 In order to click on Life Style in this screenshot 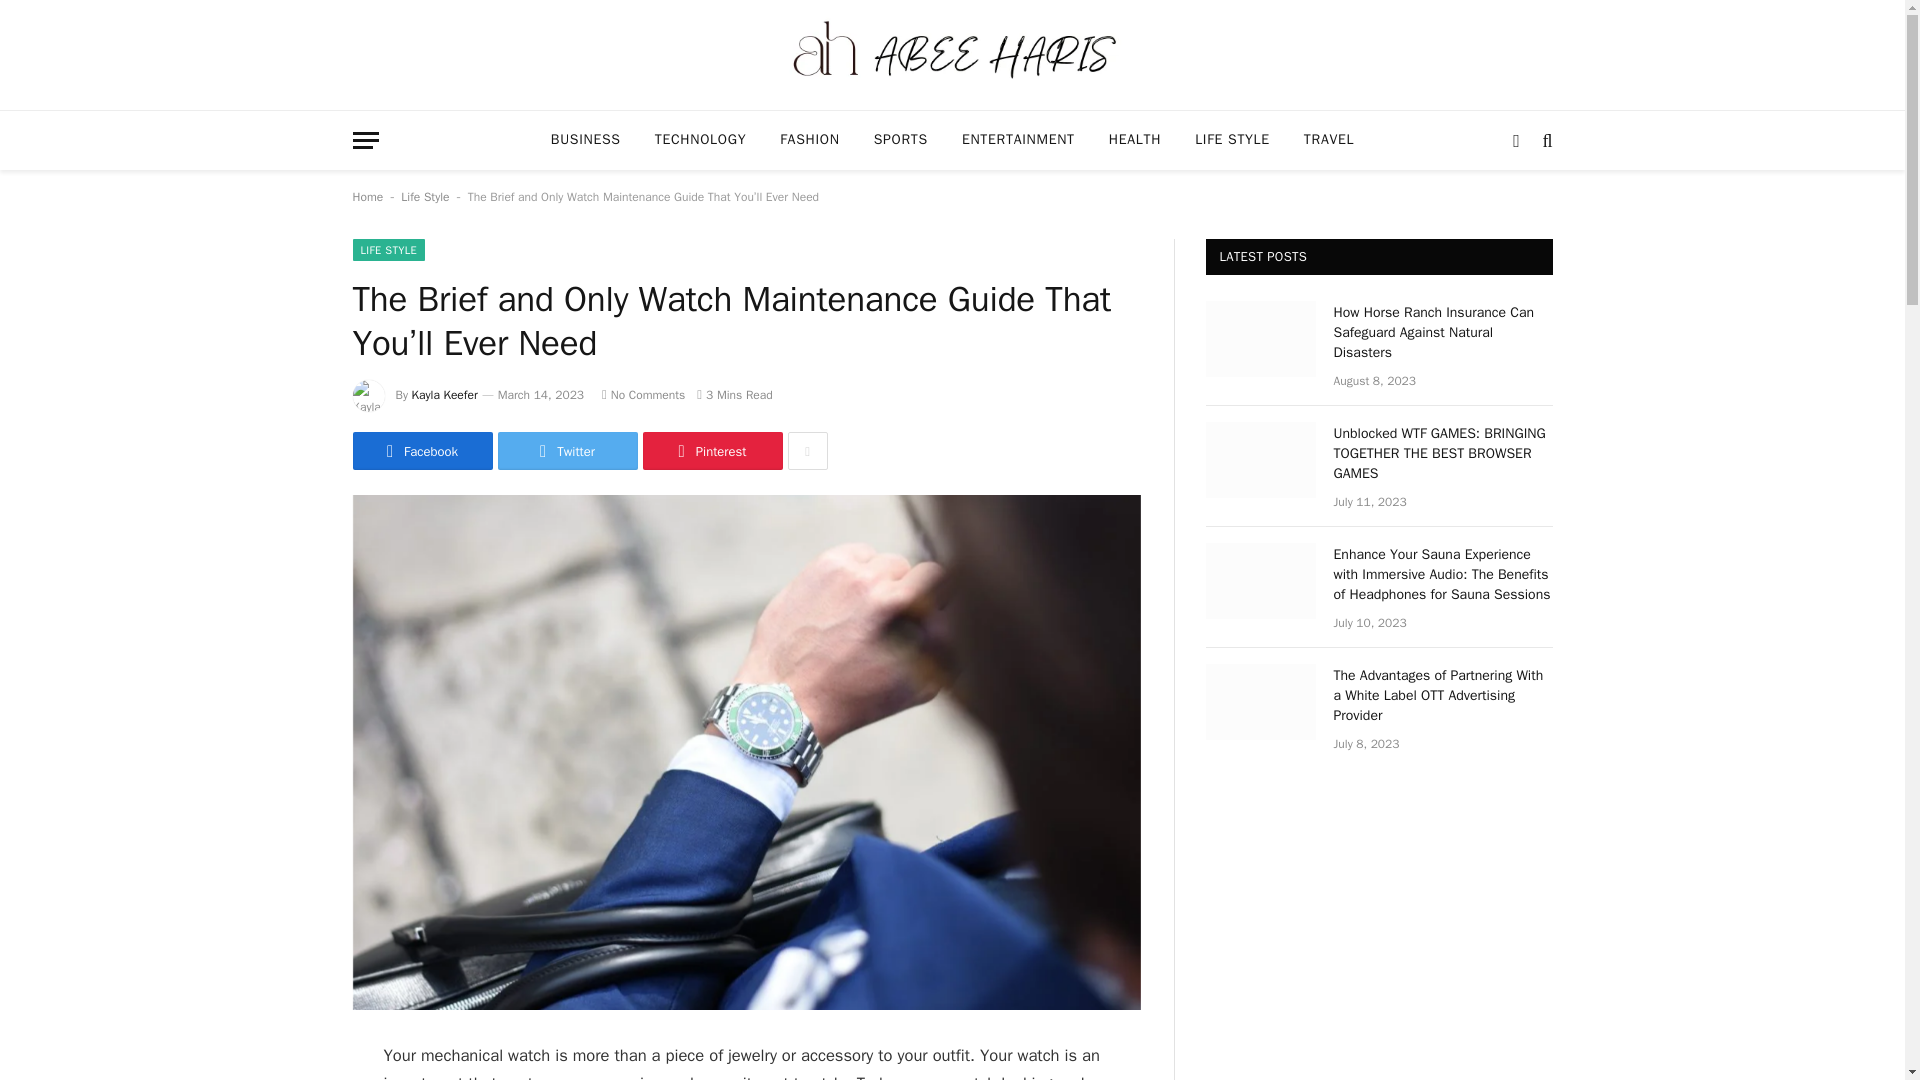, I will do `click(425, 197)`.